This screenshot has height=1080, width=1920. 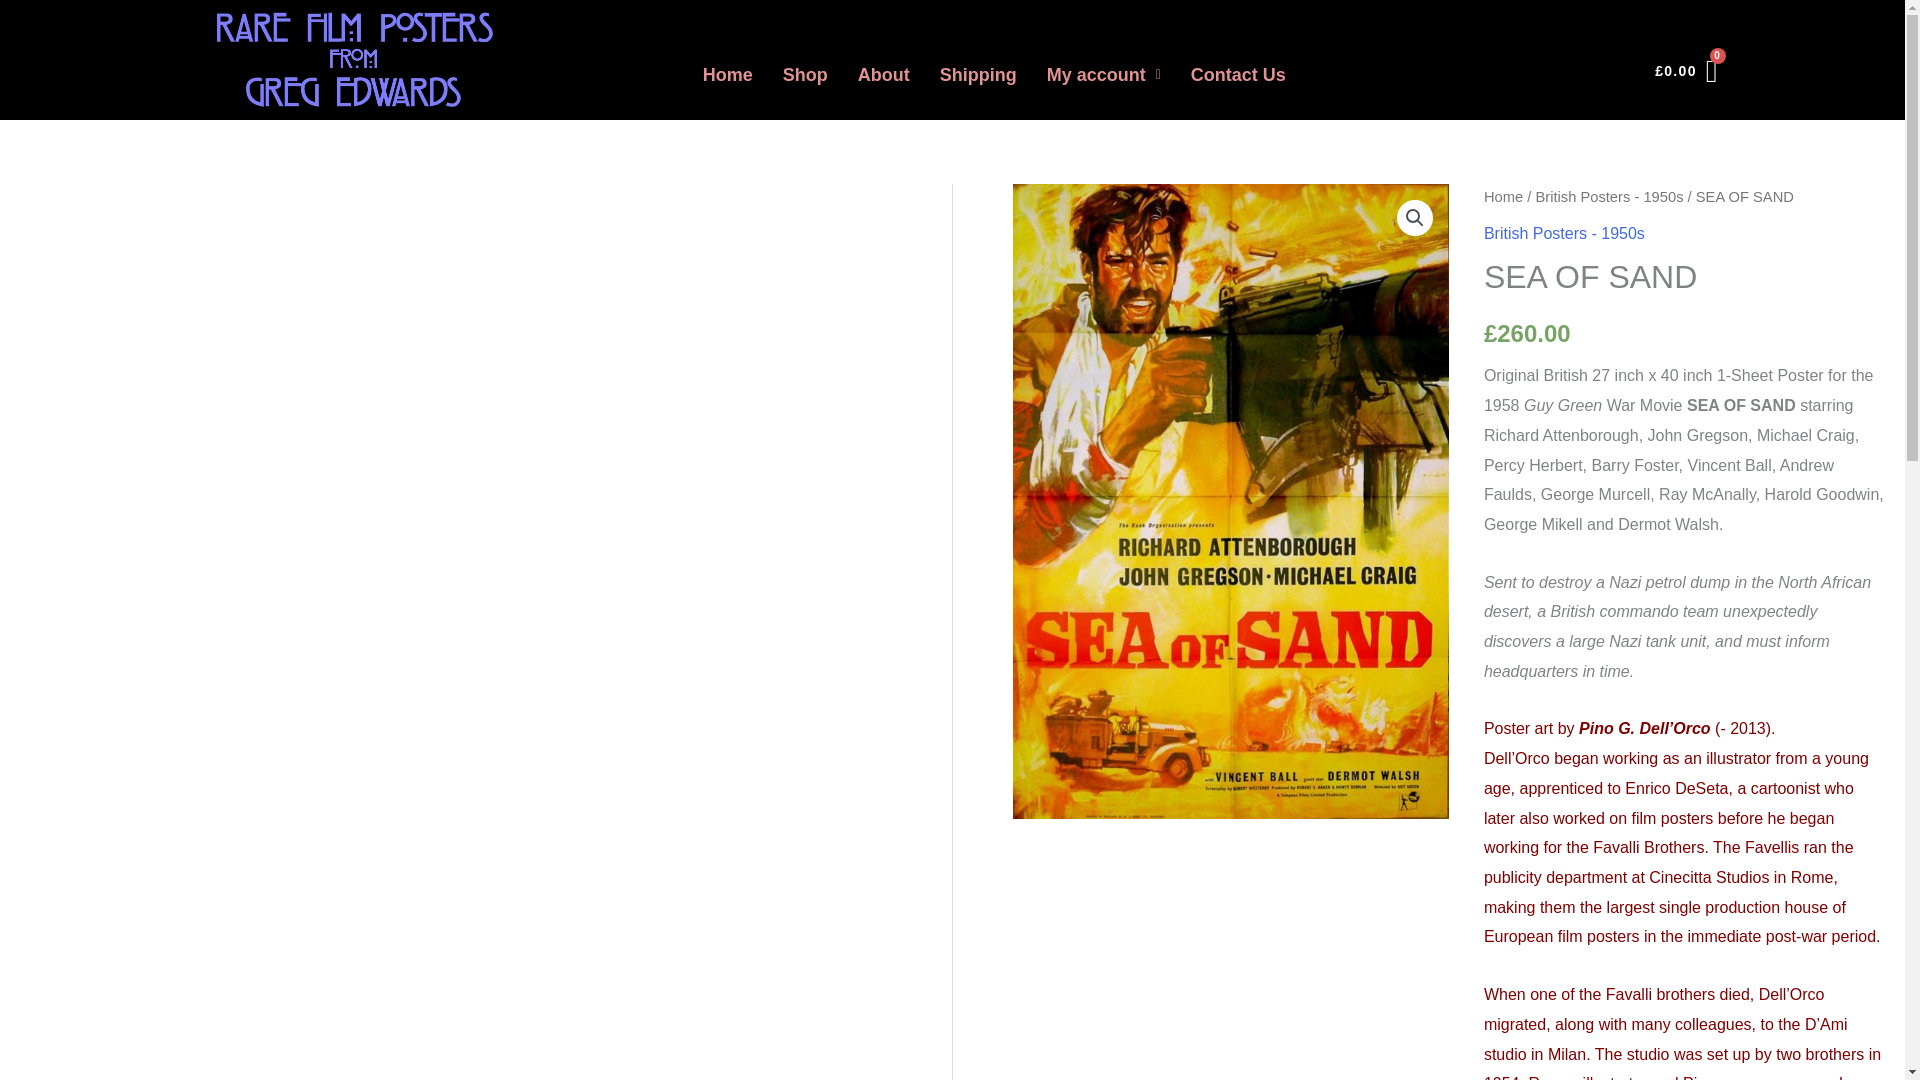 I want to click on Home, so click(x=728, y=74).